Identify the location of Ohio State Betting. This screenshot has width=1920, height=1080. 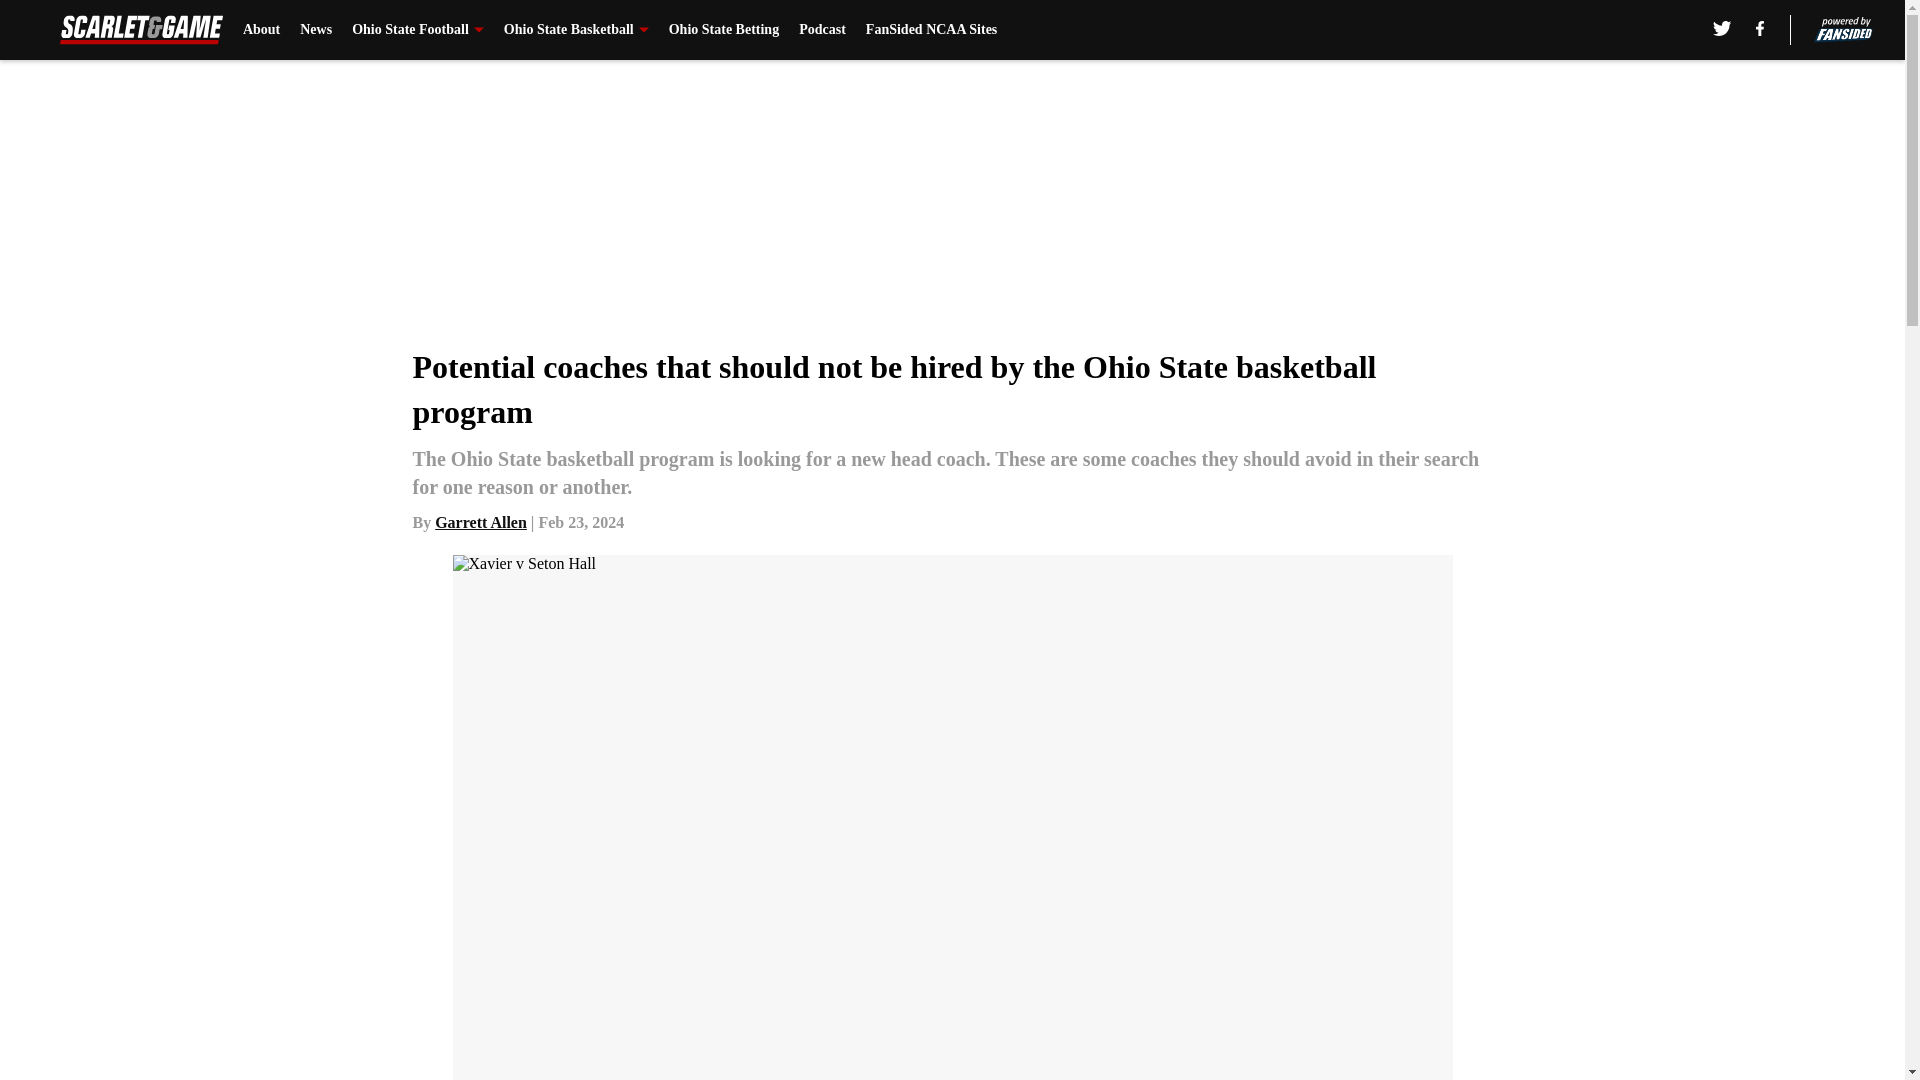
(724, 30).